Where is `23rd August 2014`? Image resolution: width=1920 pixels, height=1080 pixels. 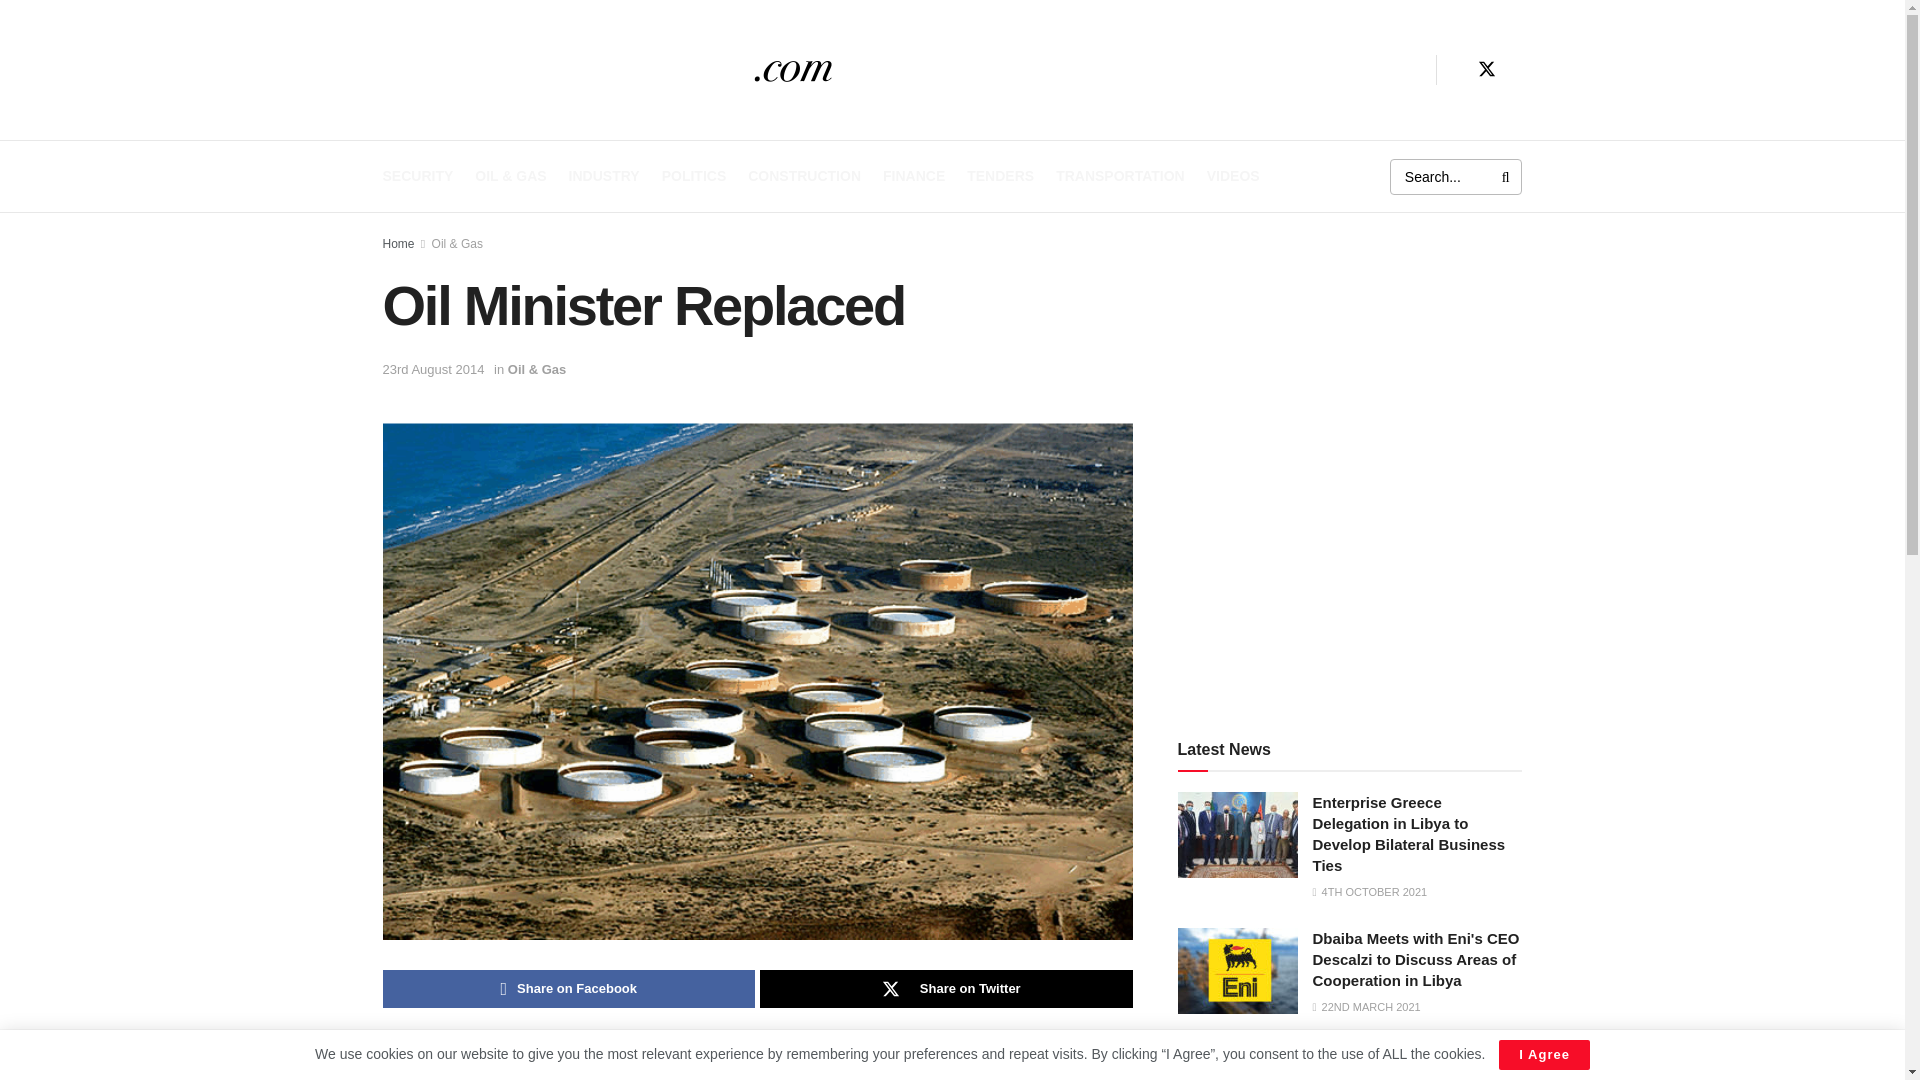
23rd August 2014 is located at coordinates (432, 368).